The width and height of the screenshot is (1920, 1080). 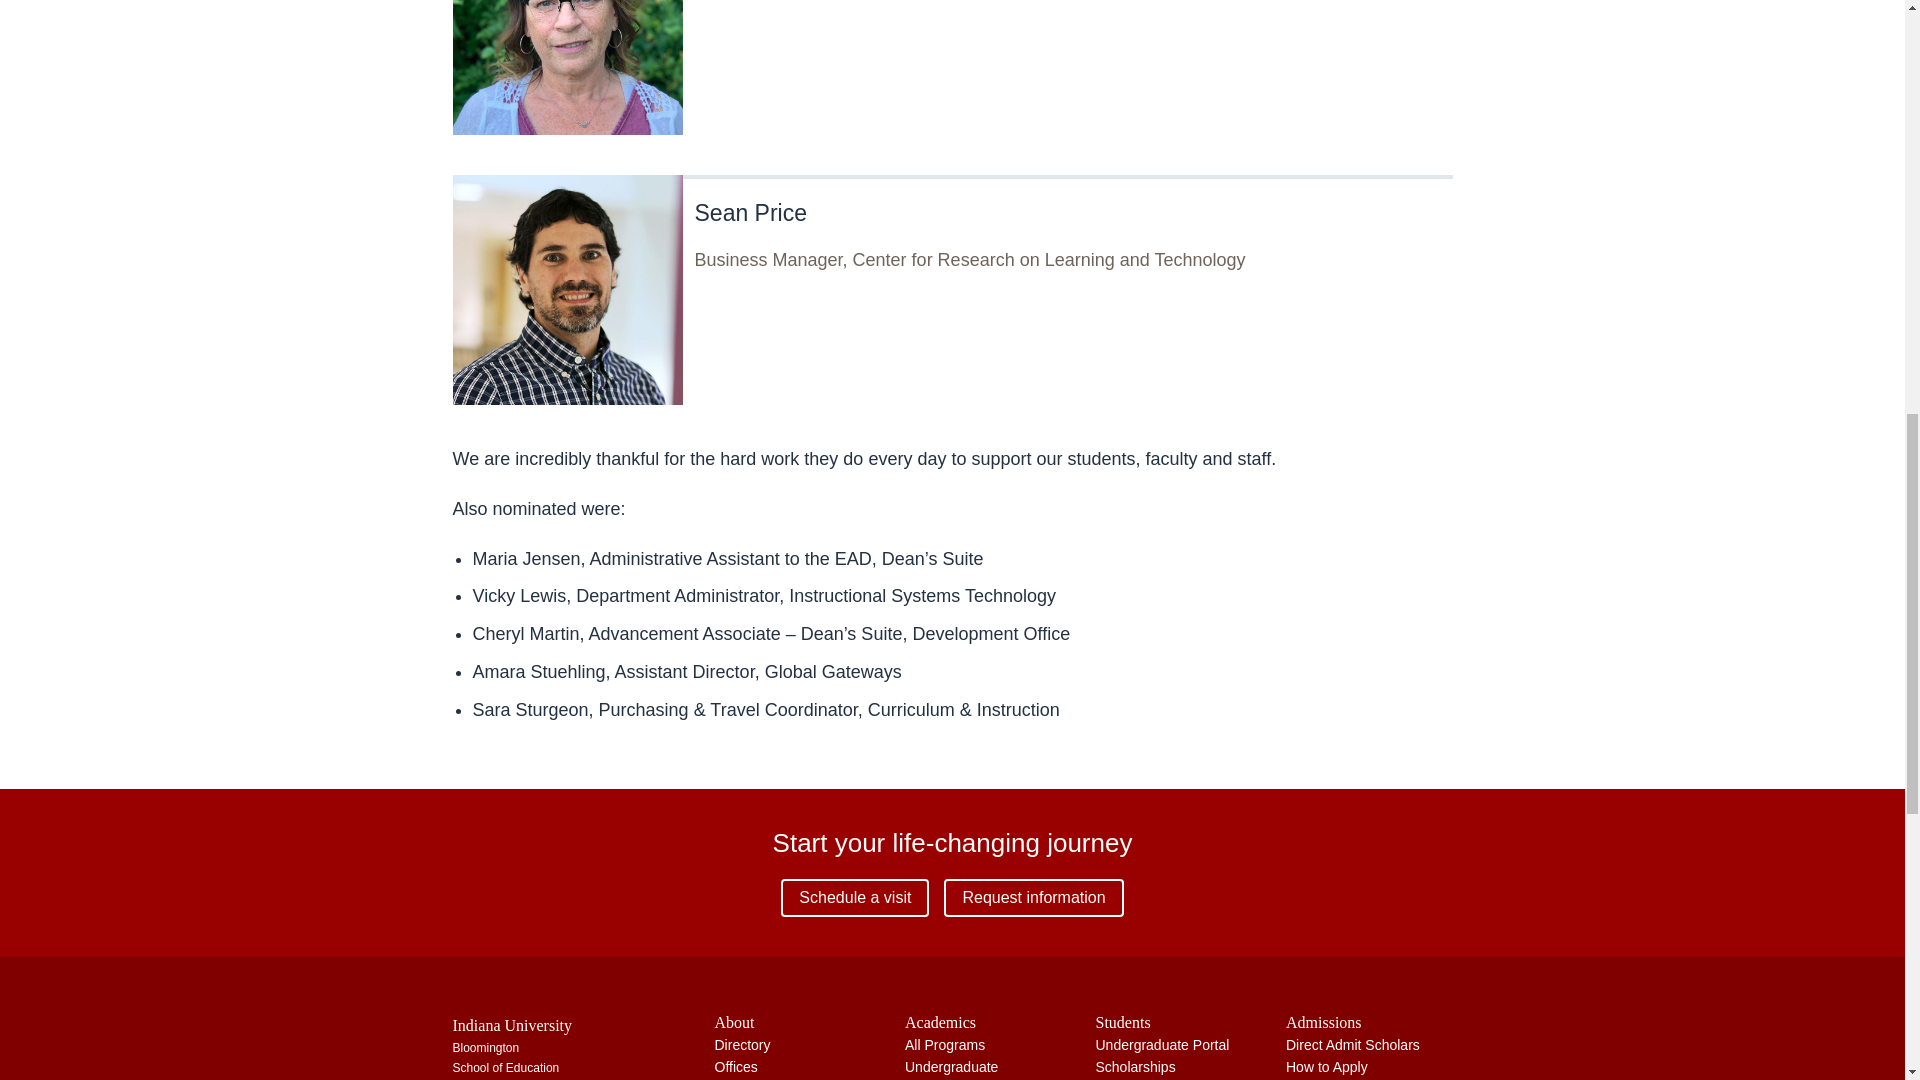 What do you see at coordinates (1034, 898) in the screenshot?
I see `Request information` at bounding box center [1034, 898].